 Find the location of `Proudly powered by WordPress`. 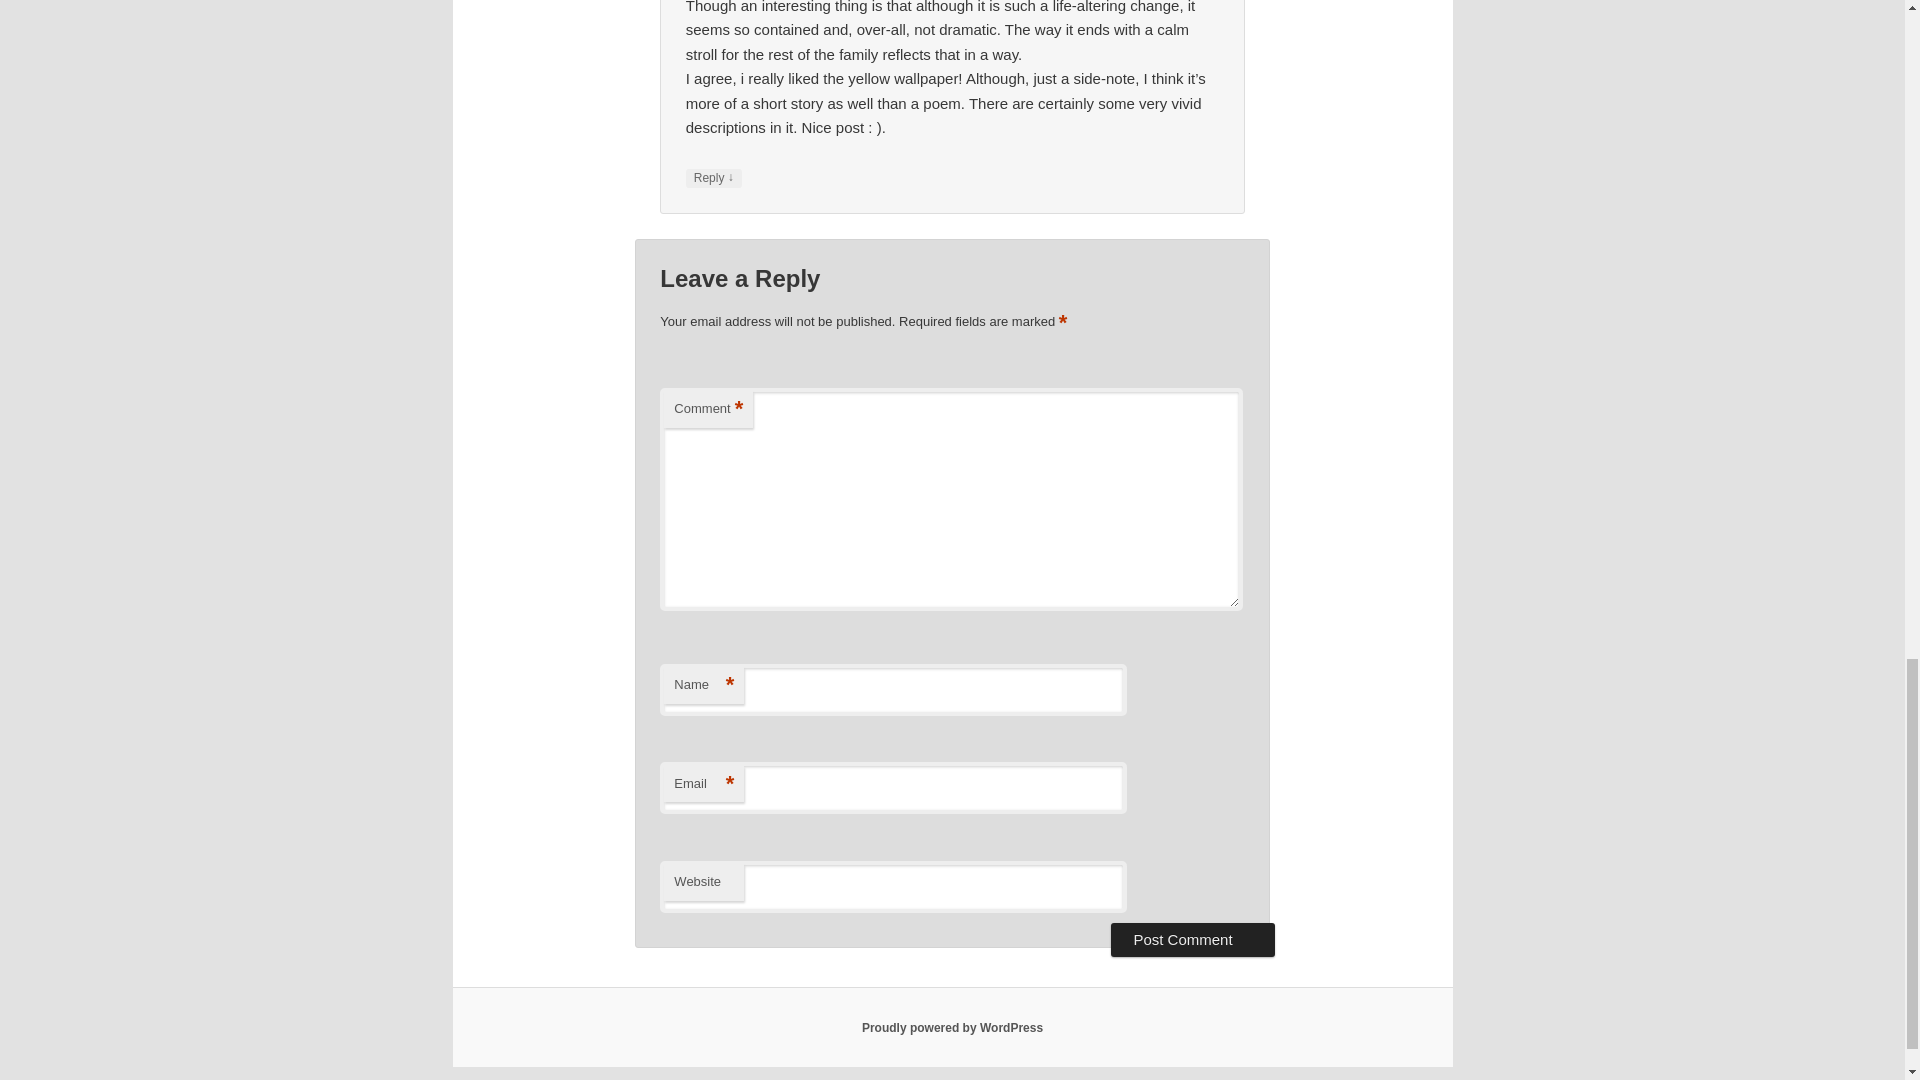

Proudly powered by WordPress is located at coordinates (952, 1027).